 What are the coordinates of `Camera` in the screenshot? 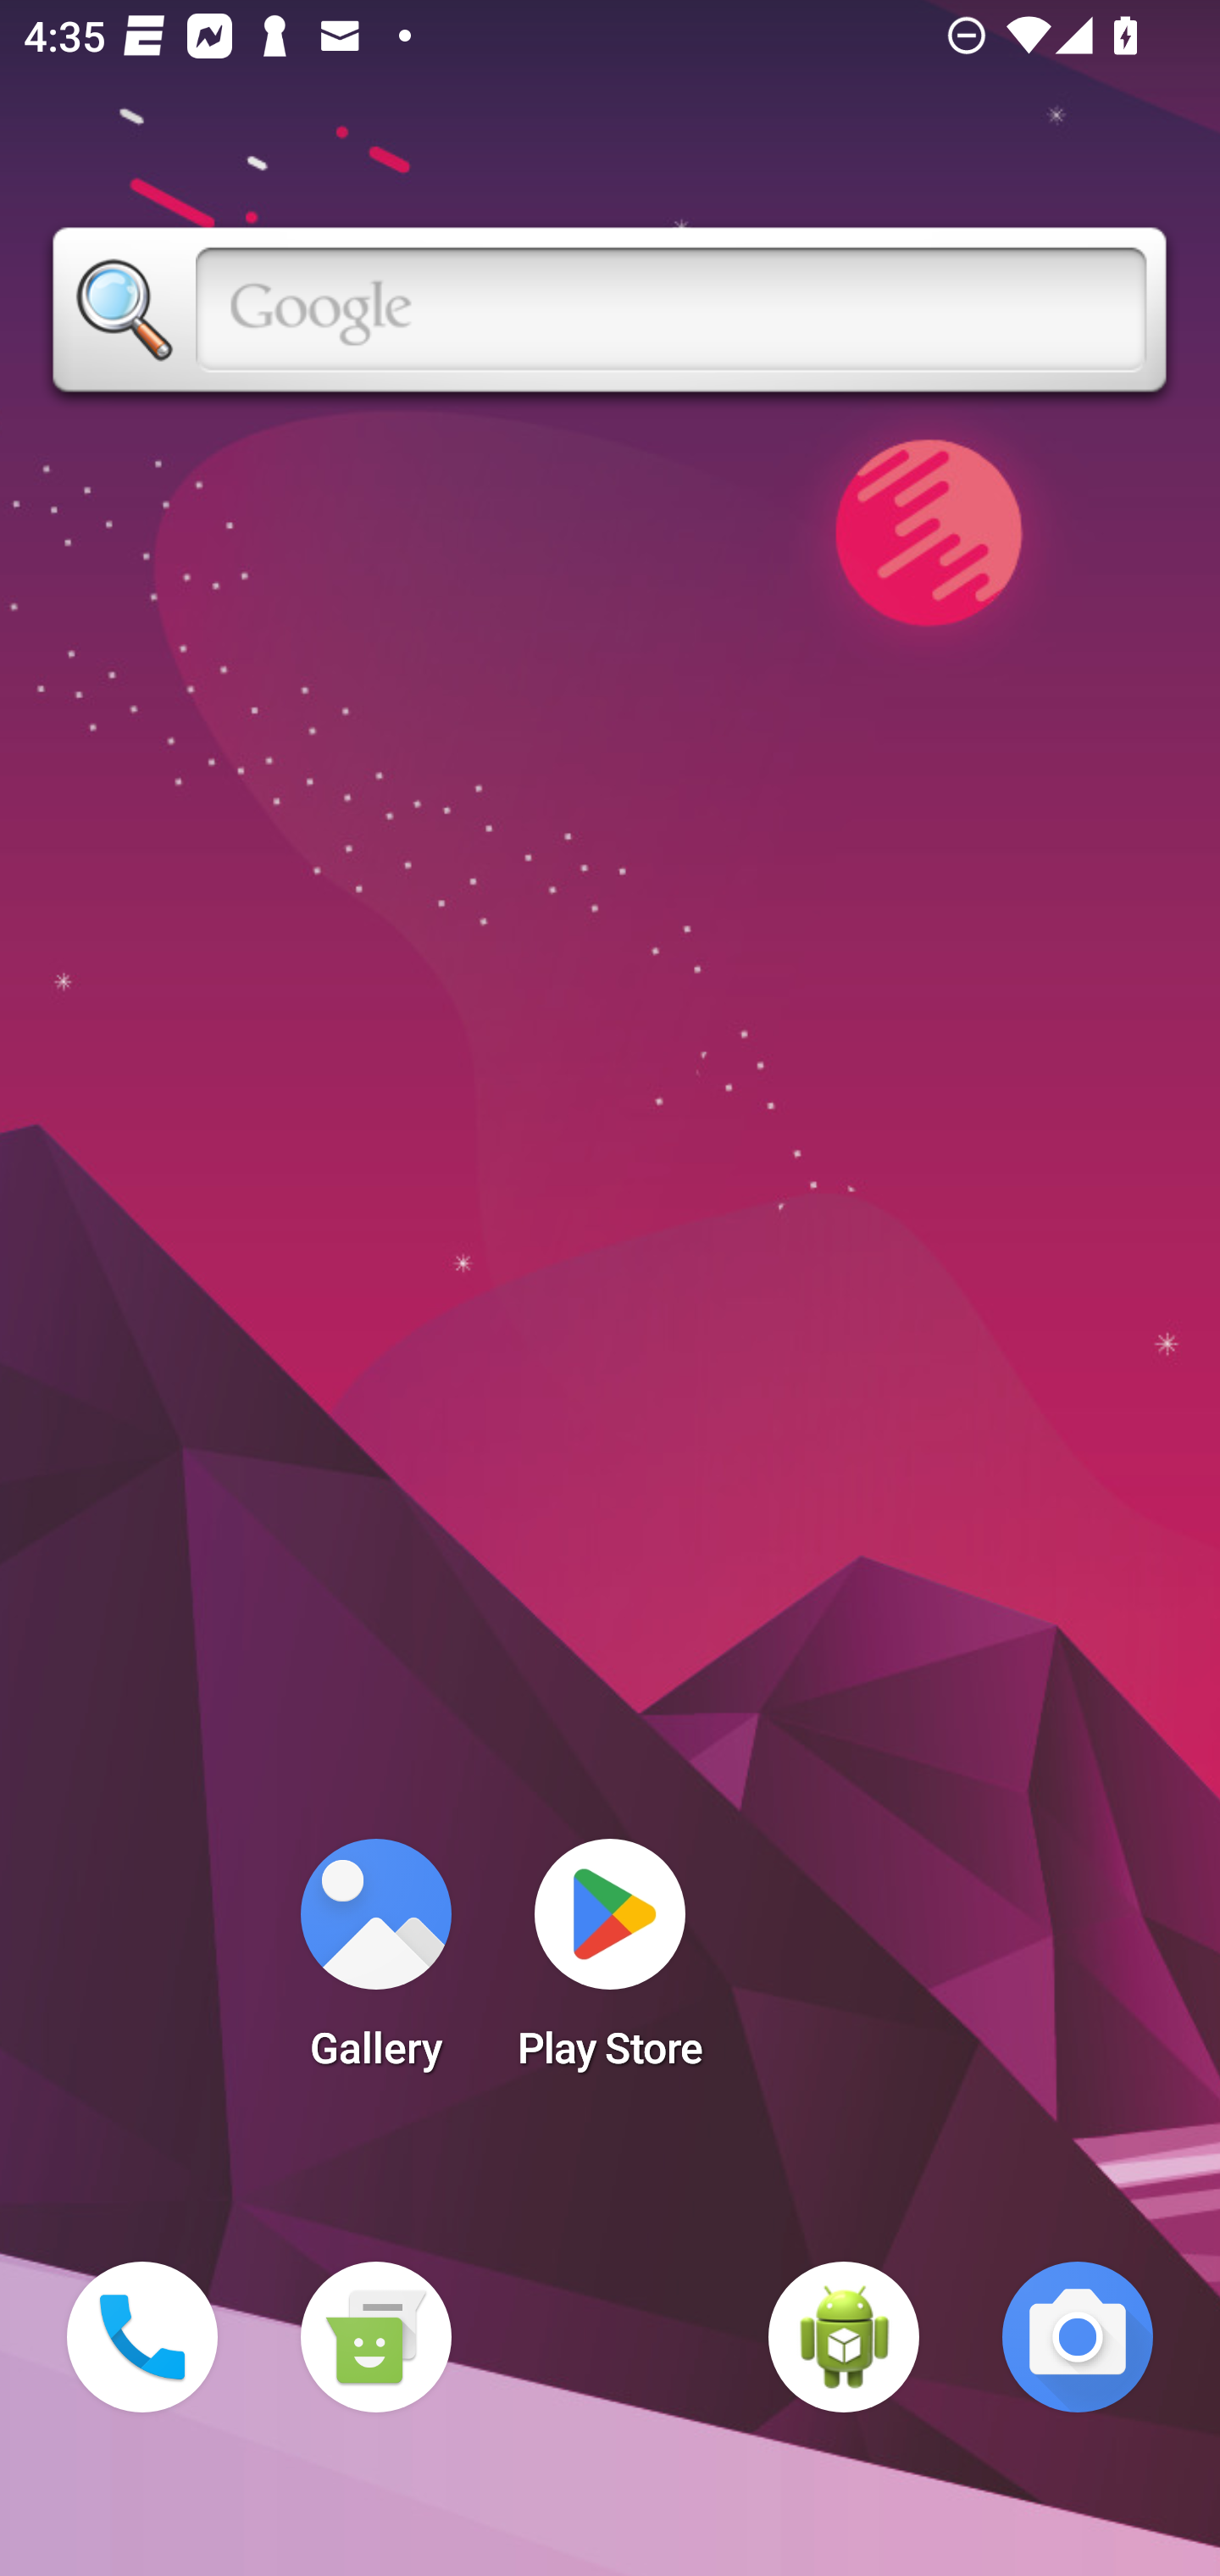 It's located at (1078, 2337).